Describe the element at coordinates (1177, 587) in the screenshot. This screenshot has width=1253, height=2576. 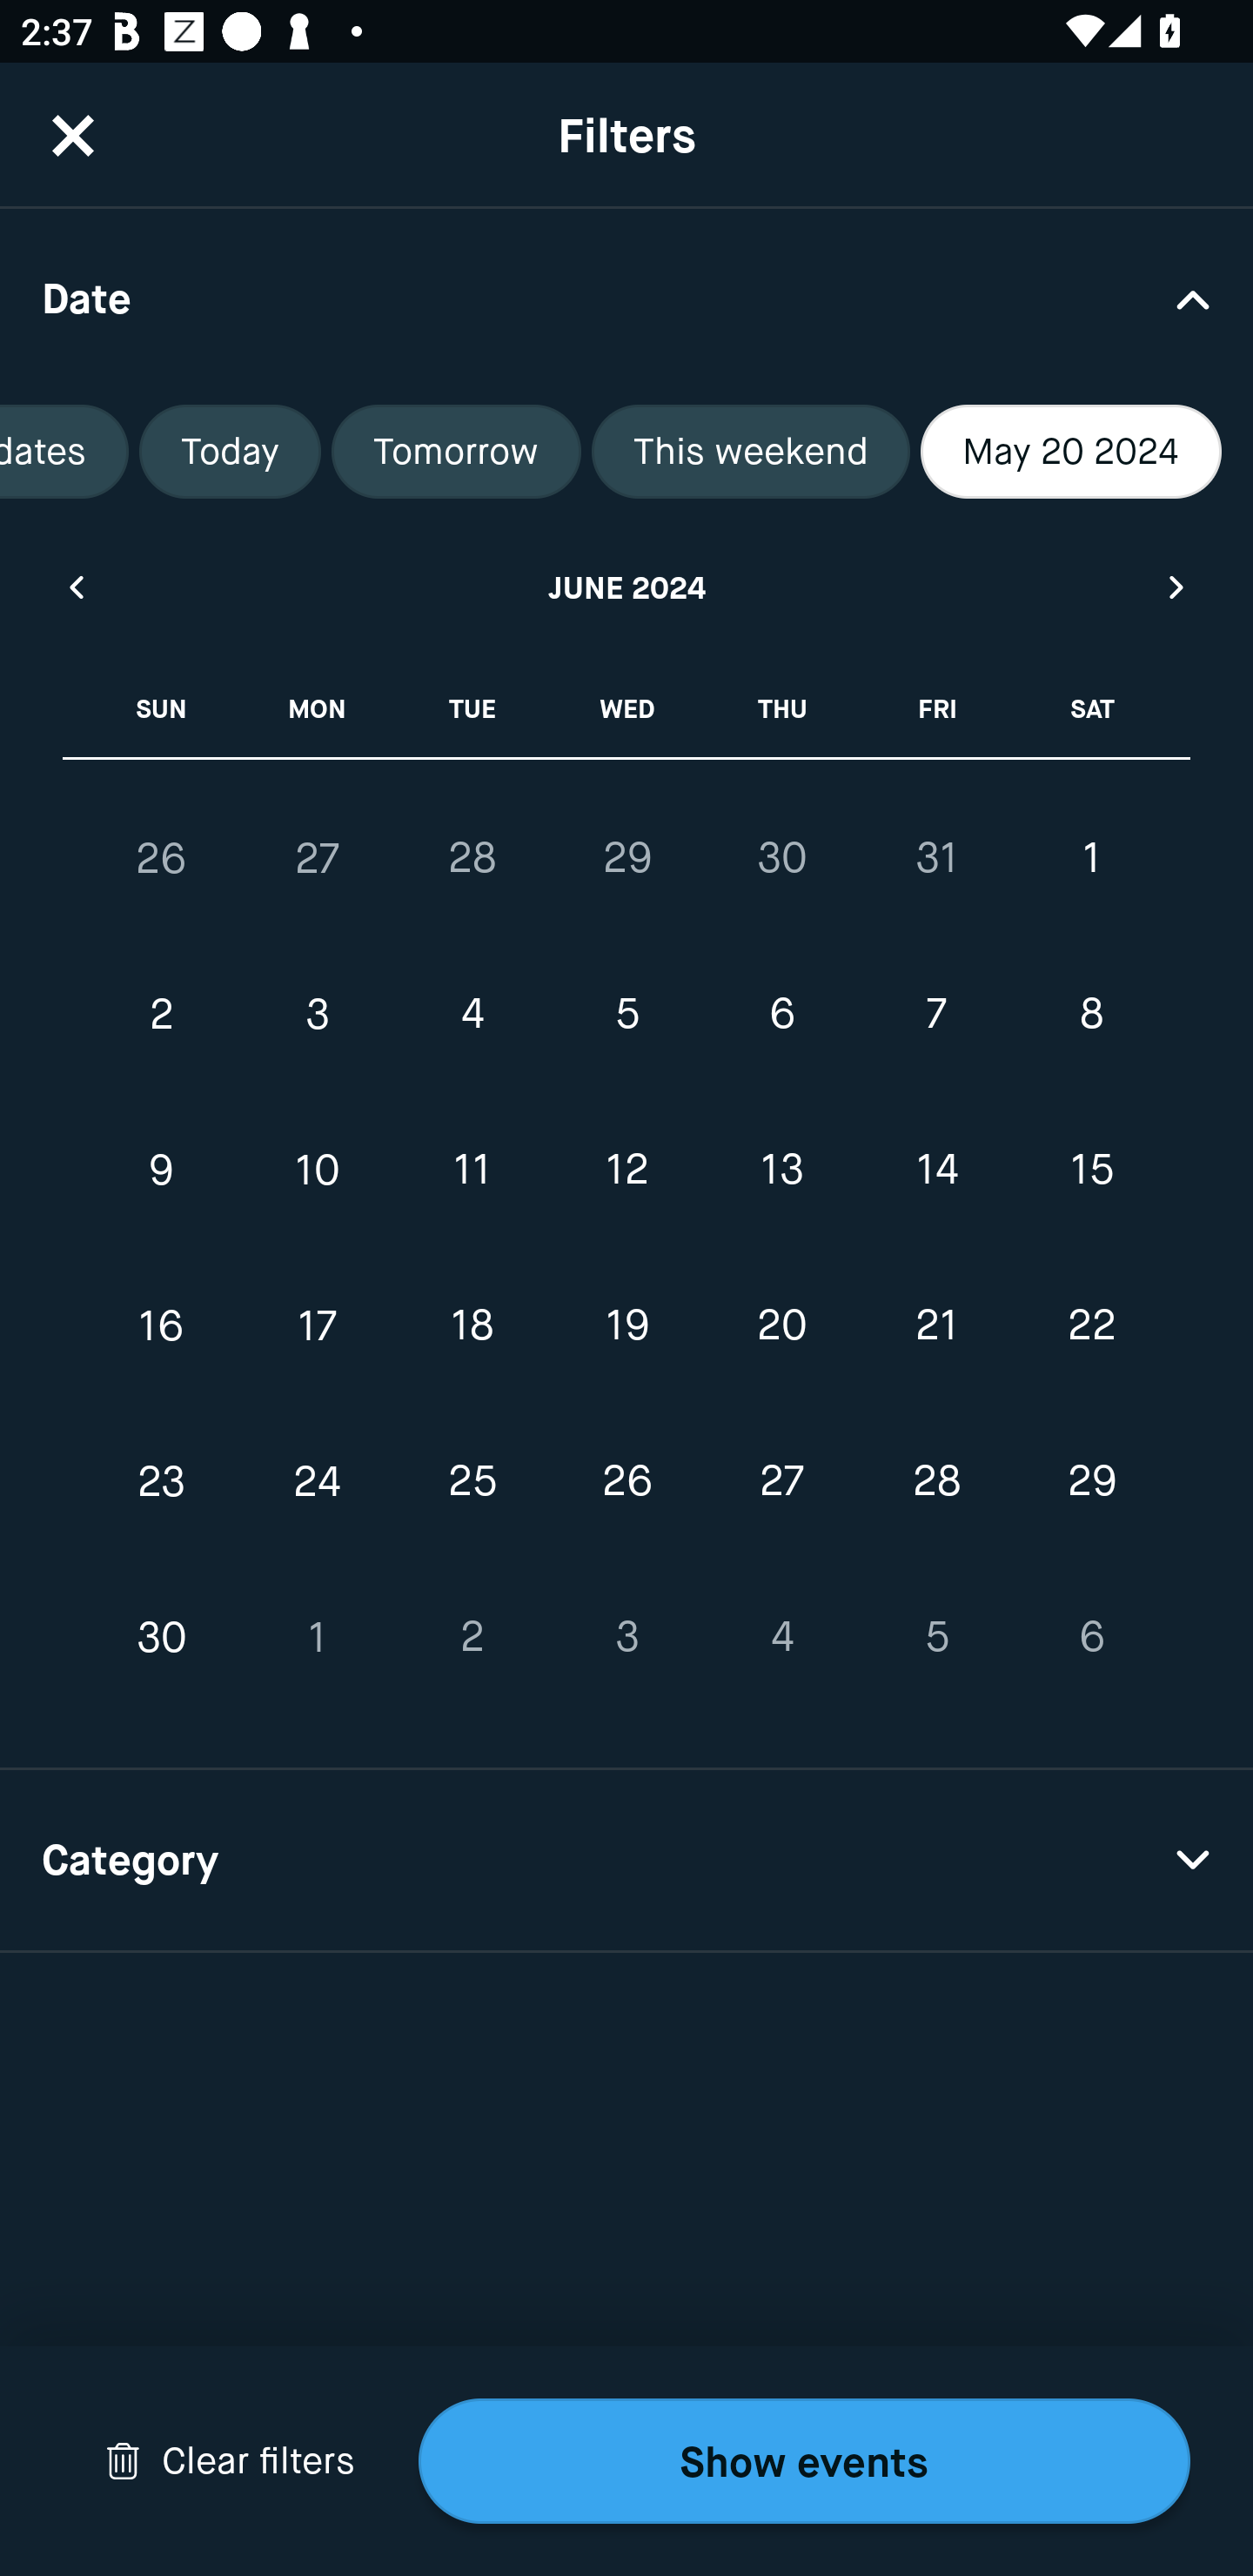
I see `Next` at that location.